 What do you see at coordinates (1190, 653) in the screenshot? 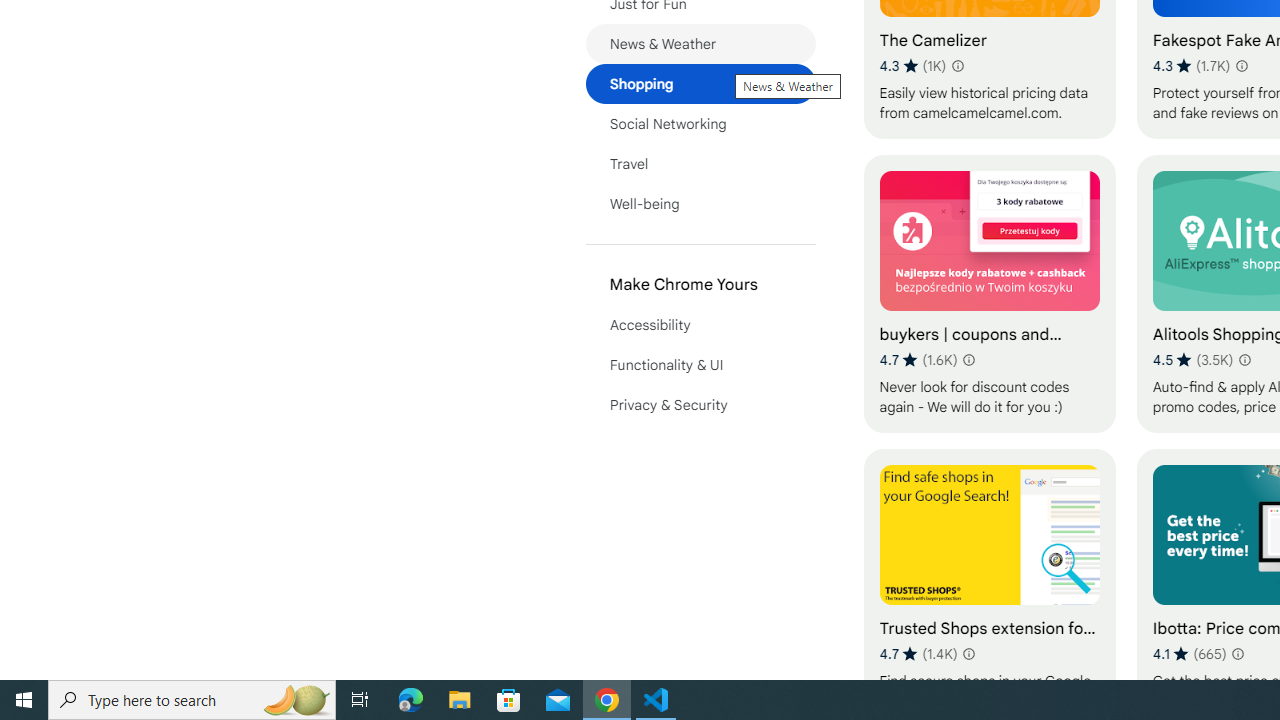
I see `Average rating 4.1 out of 5 stars. 665 ratings.` at bounding box center [1190, 653].